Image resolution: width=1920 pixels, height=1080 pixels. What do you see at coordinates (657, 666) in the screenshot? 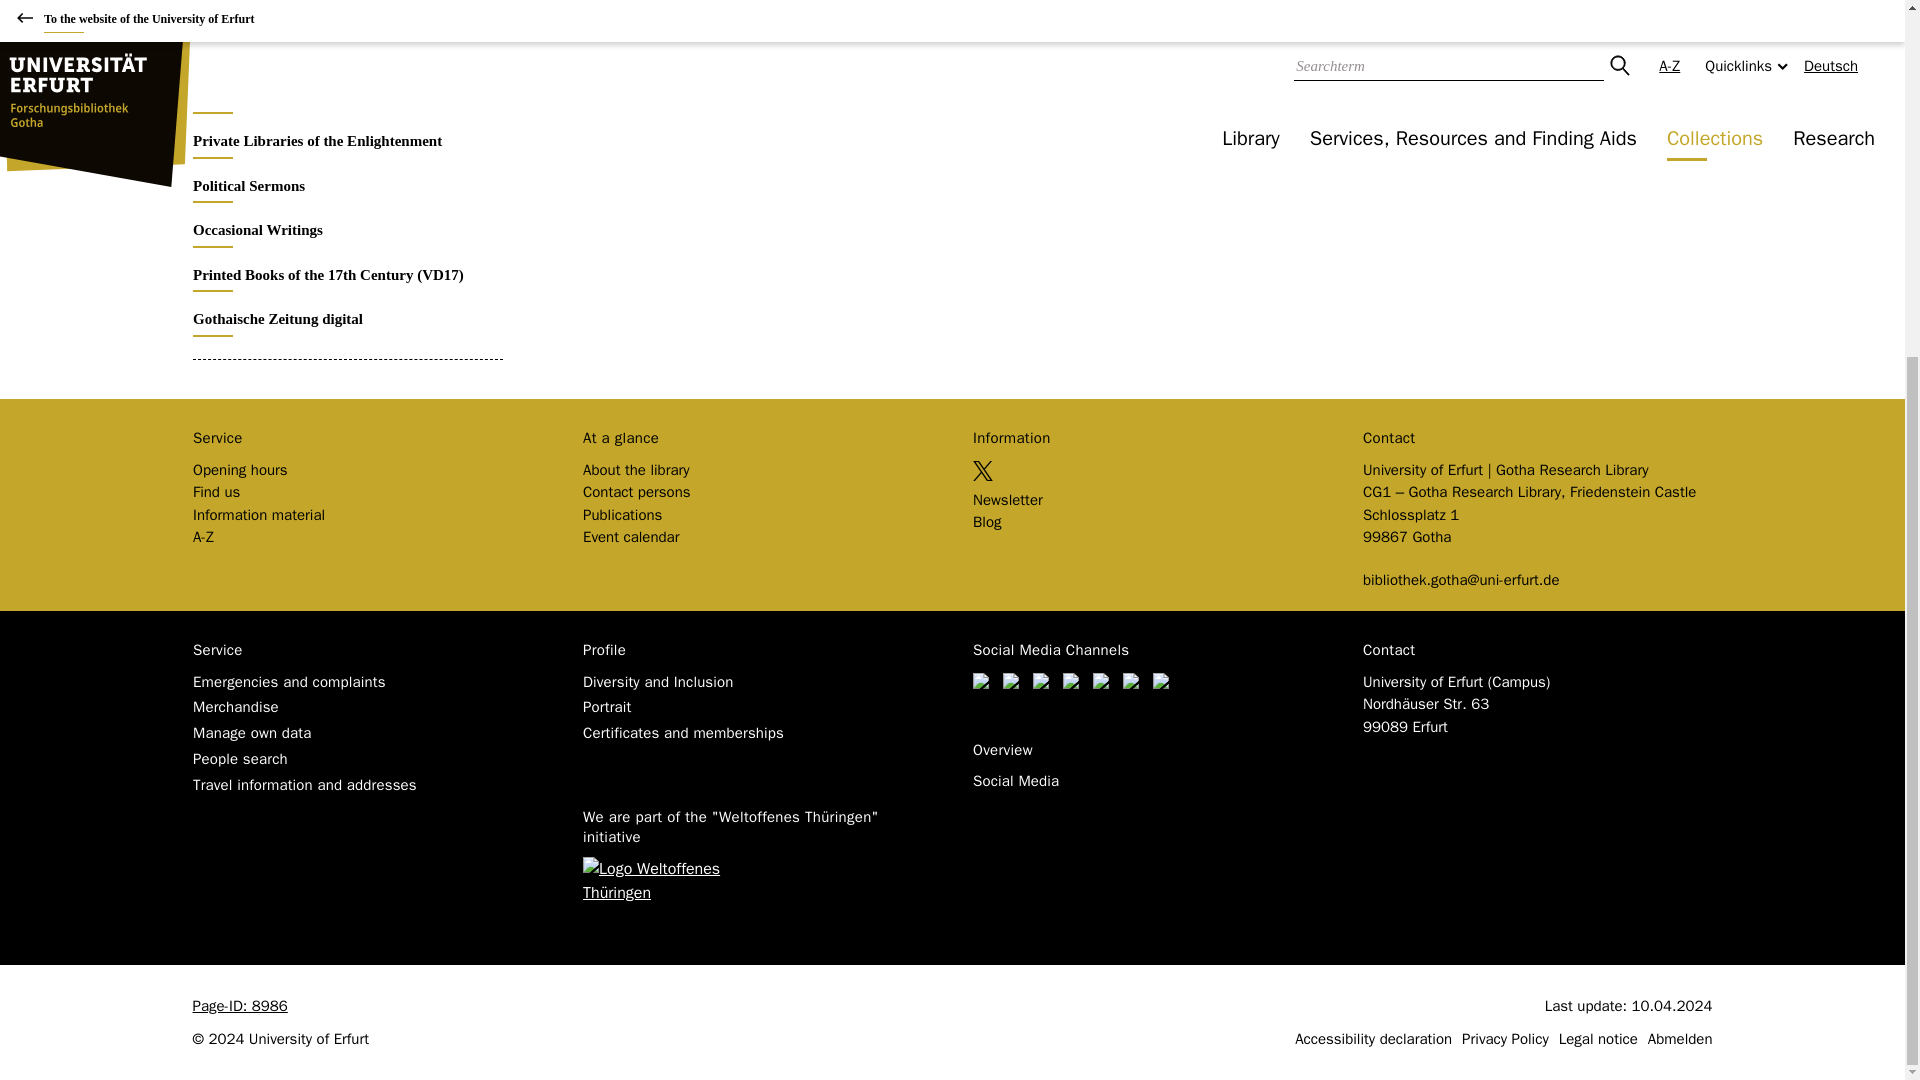
I see `Diversity and Inclusion` at bounding box center [657, 666].